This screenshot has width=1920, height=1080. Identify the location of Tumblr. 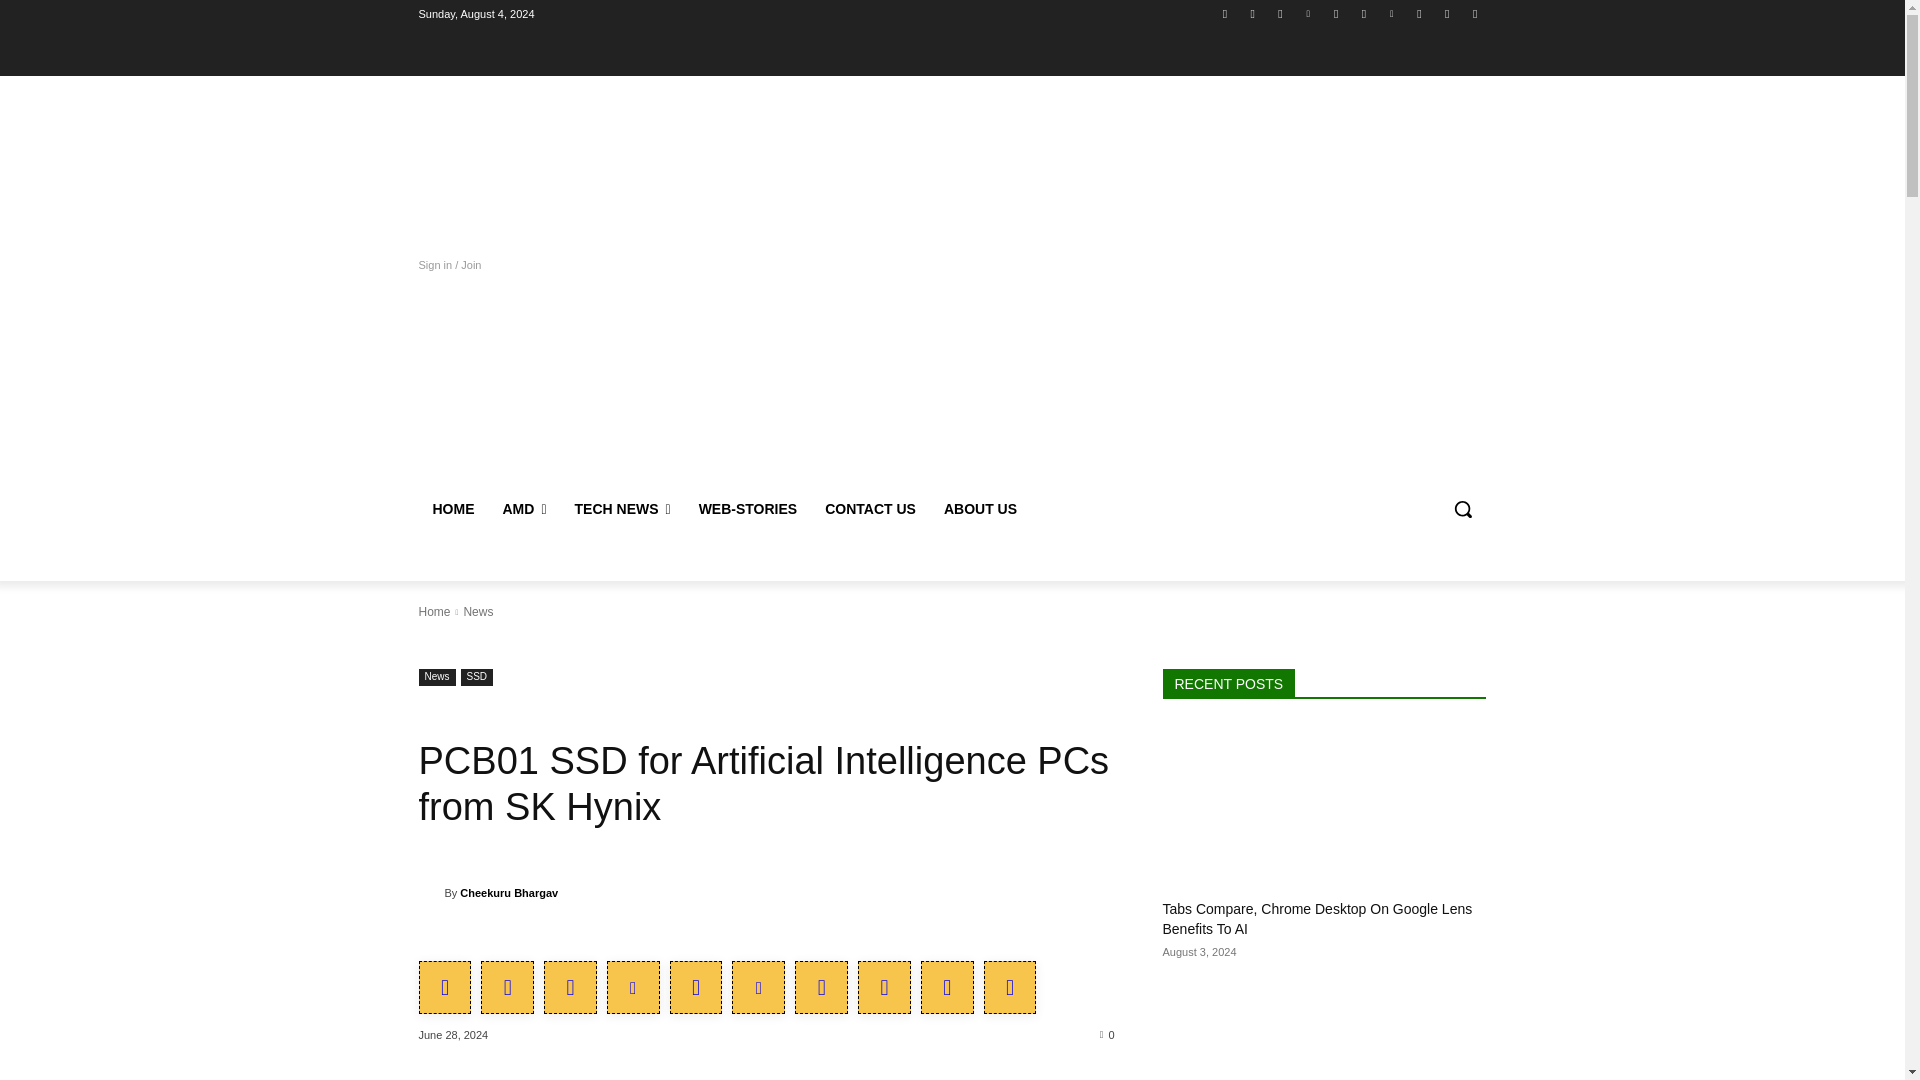
(1364, 13).